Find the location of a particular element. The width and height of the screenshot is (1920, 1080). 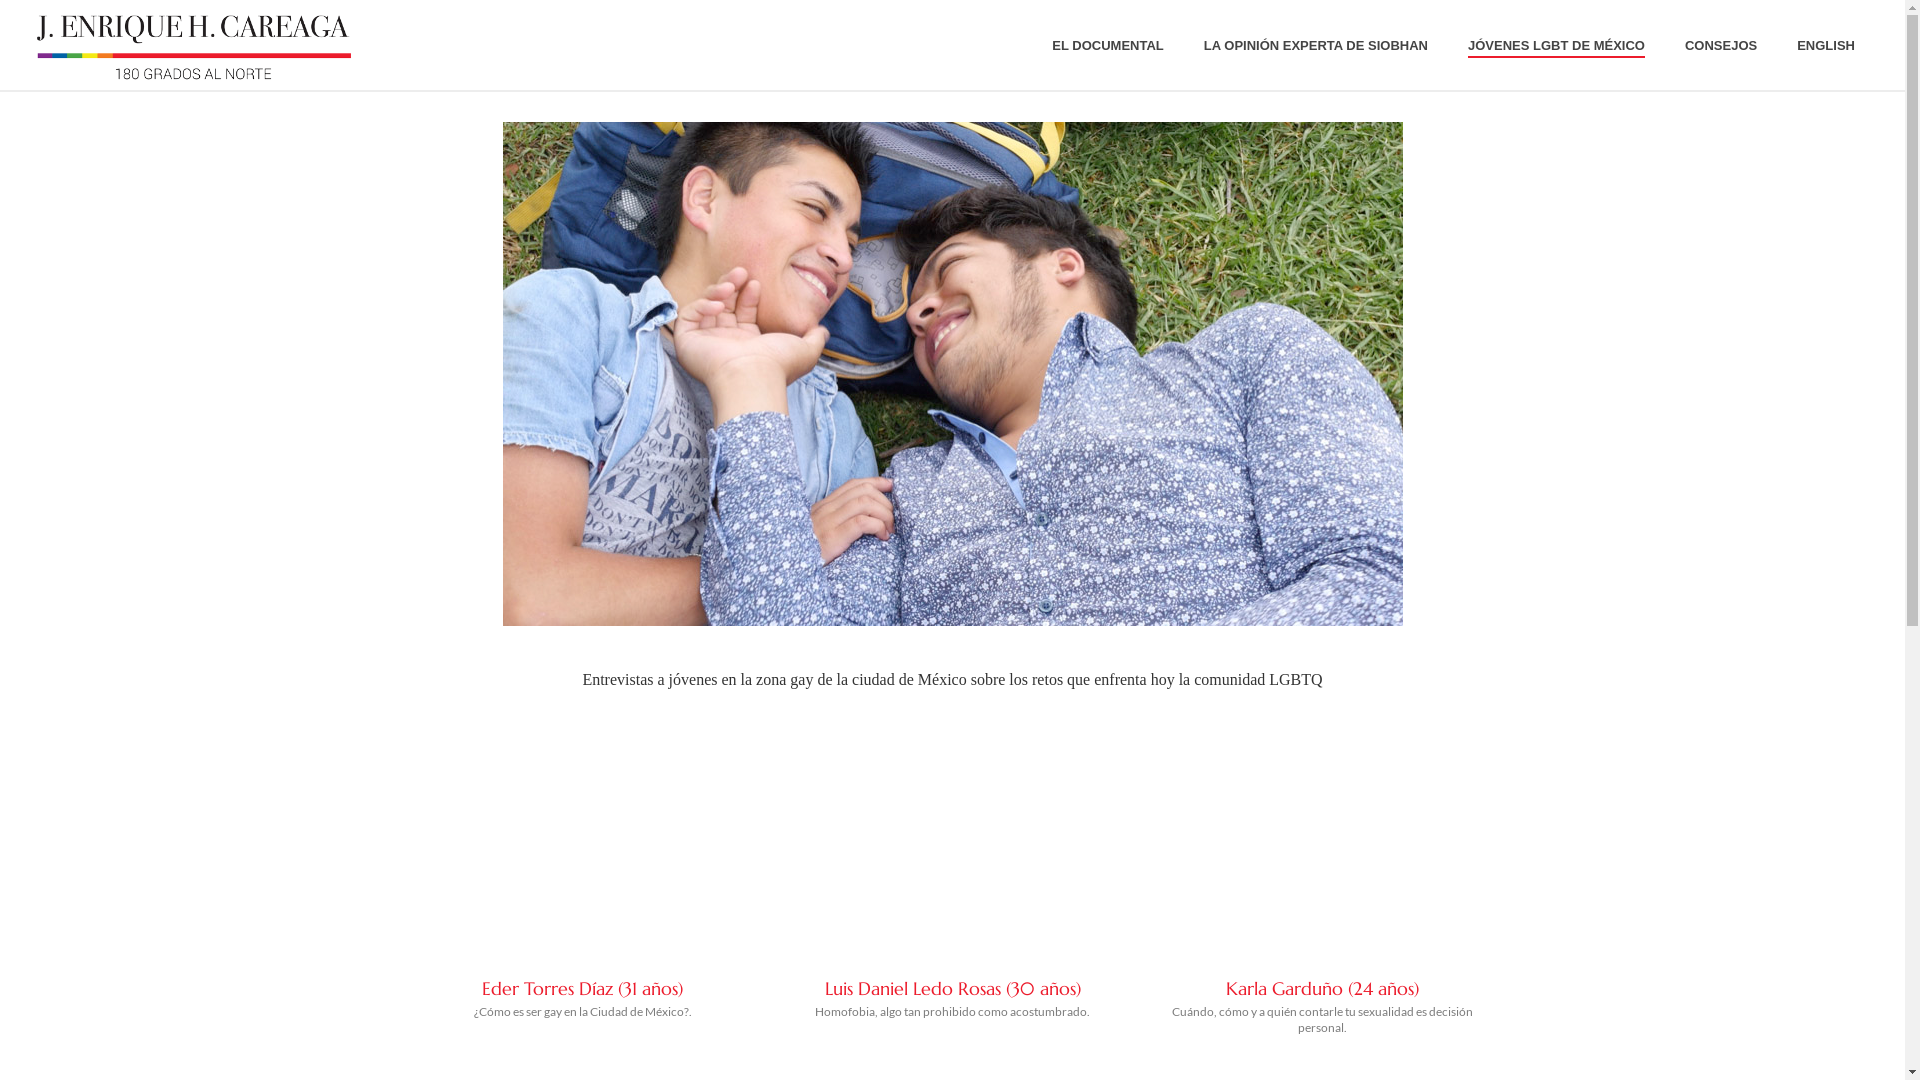

ENGLISH is located at coordinates (1826, 46).